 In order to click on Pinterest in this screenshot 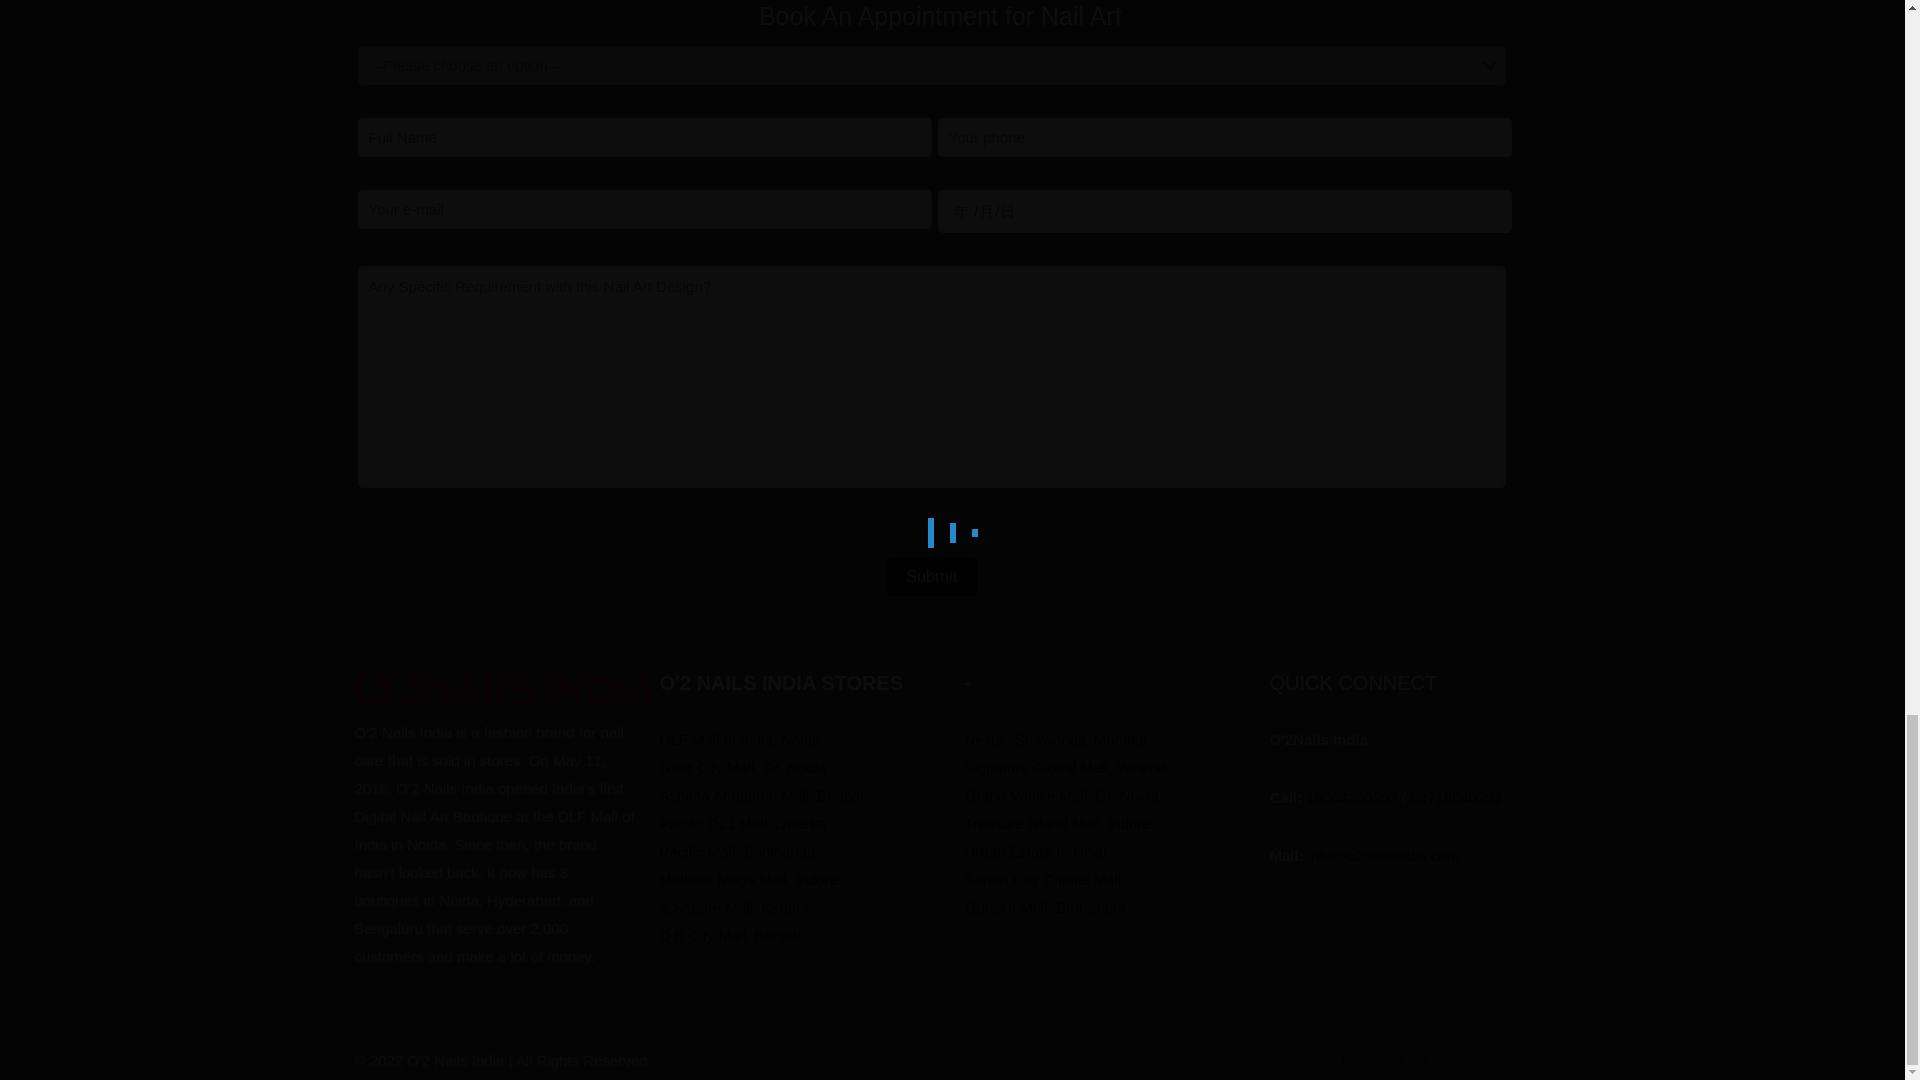, I will do `click(1426, 1060)`.